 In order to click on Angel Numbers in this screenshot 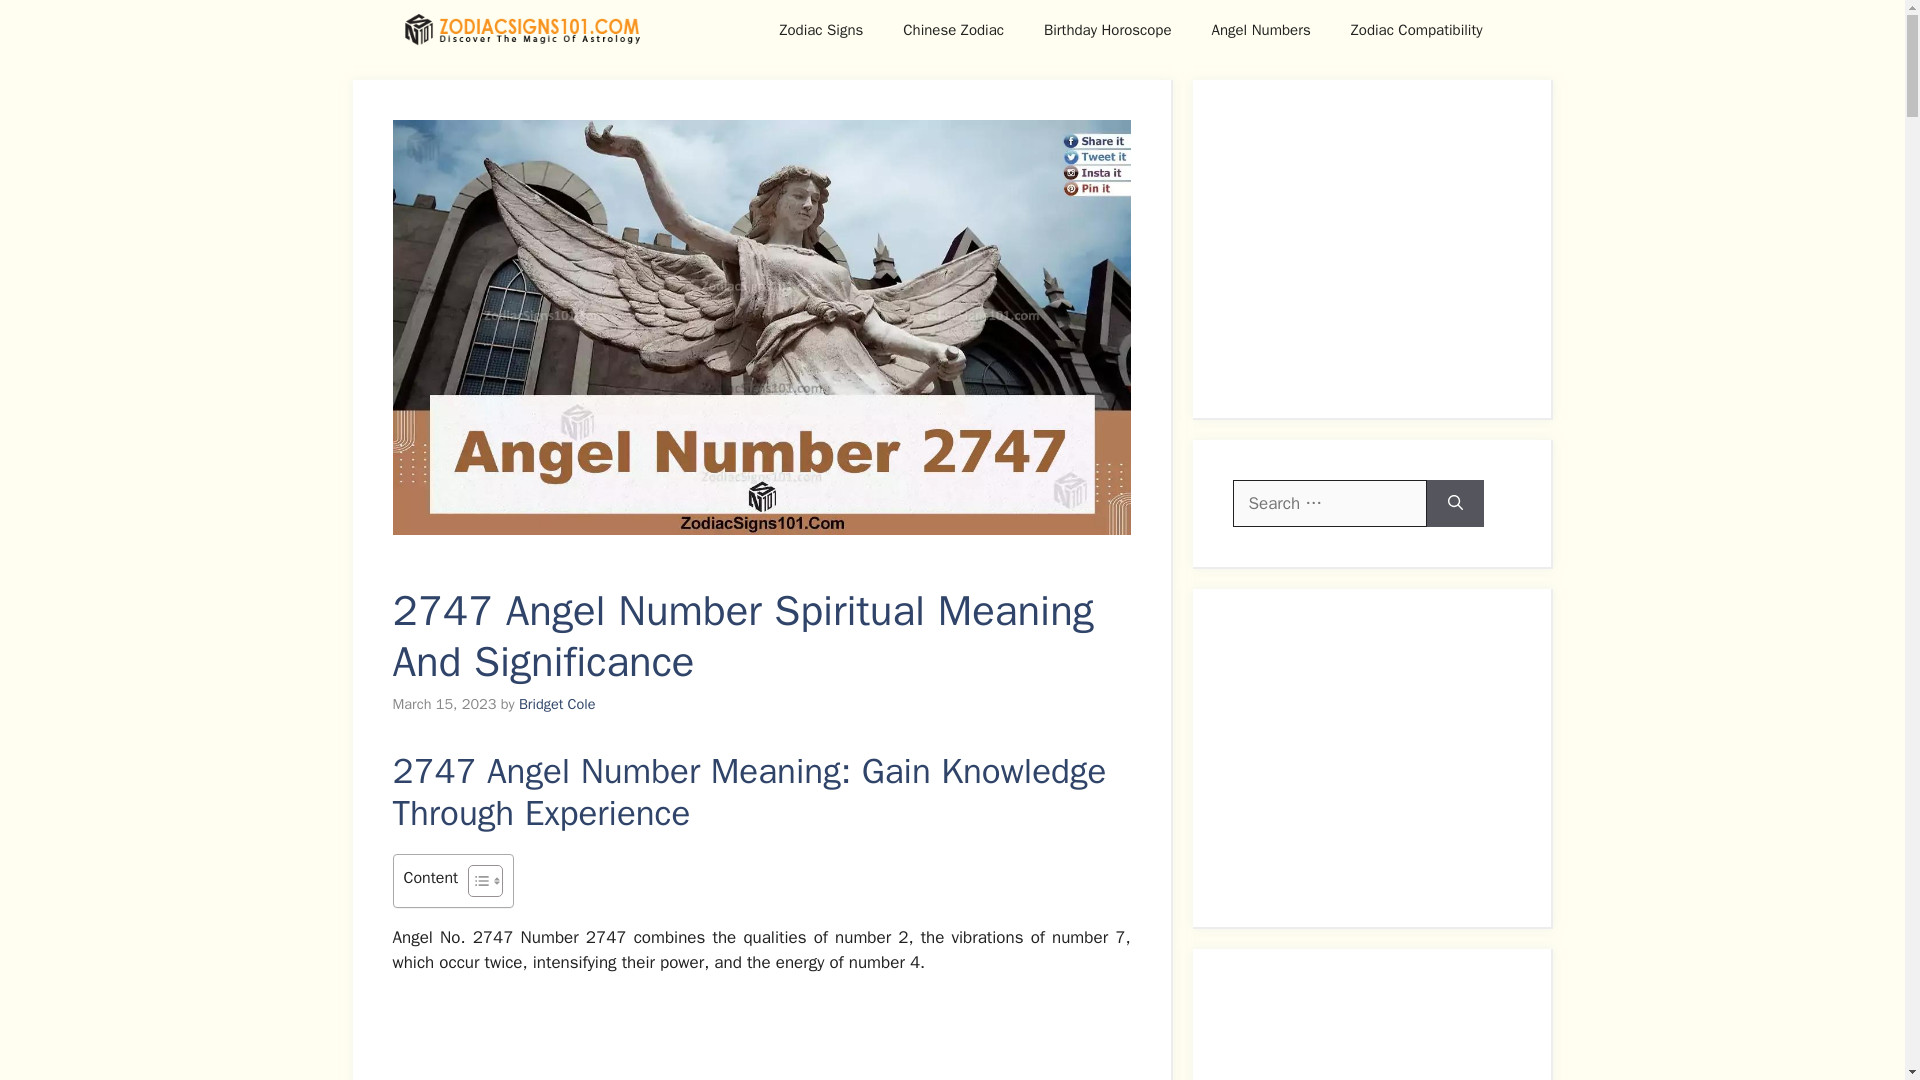, I will do `click(1261, 30)`.